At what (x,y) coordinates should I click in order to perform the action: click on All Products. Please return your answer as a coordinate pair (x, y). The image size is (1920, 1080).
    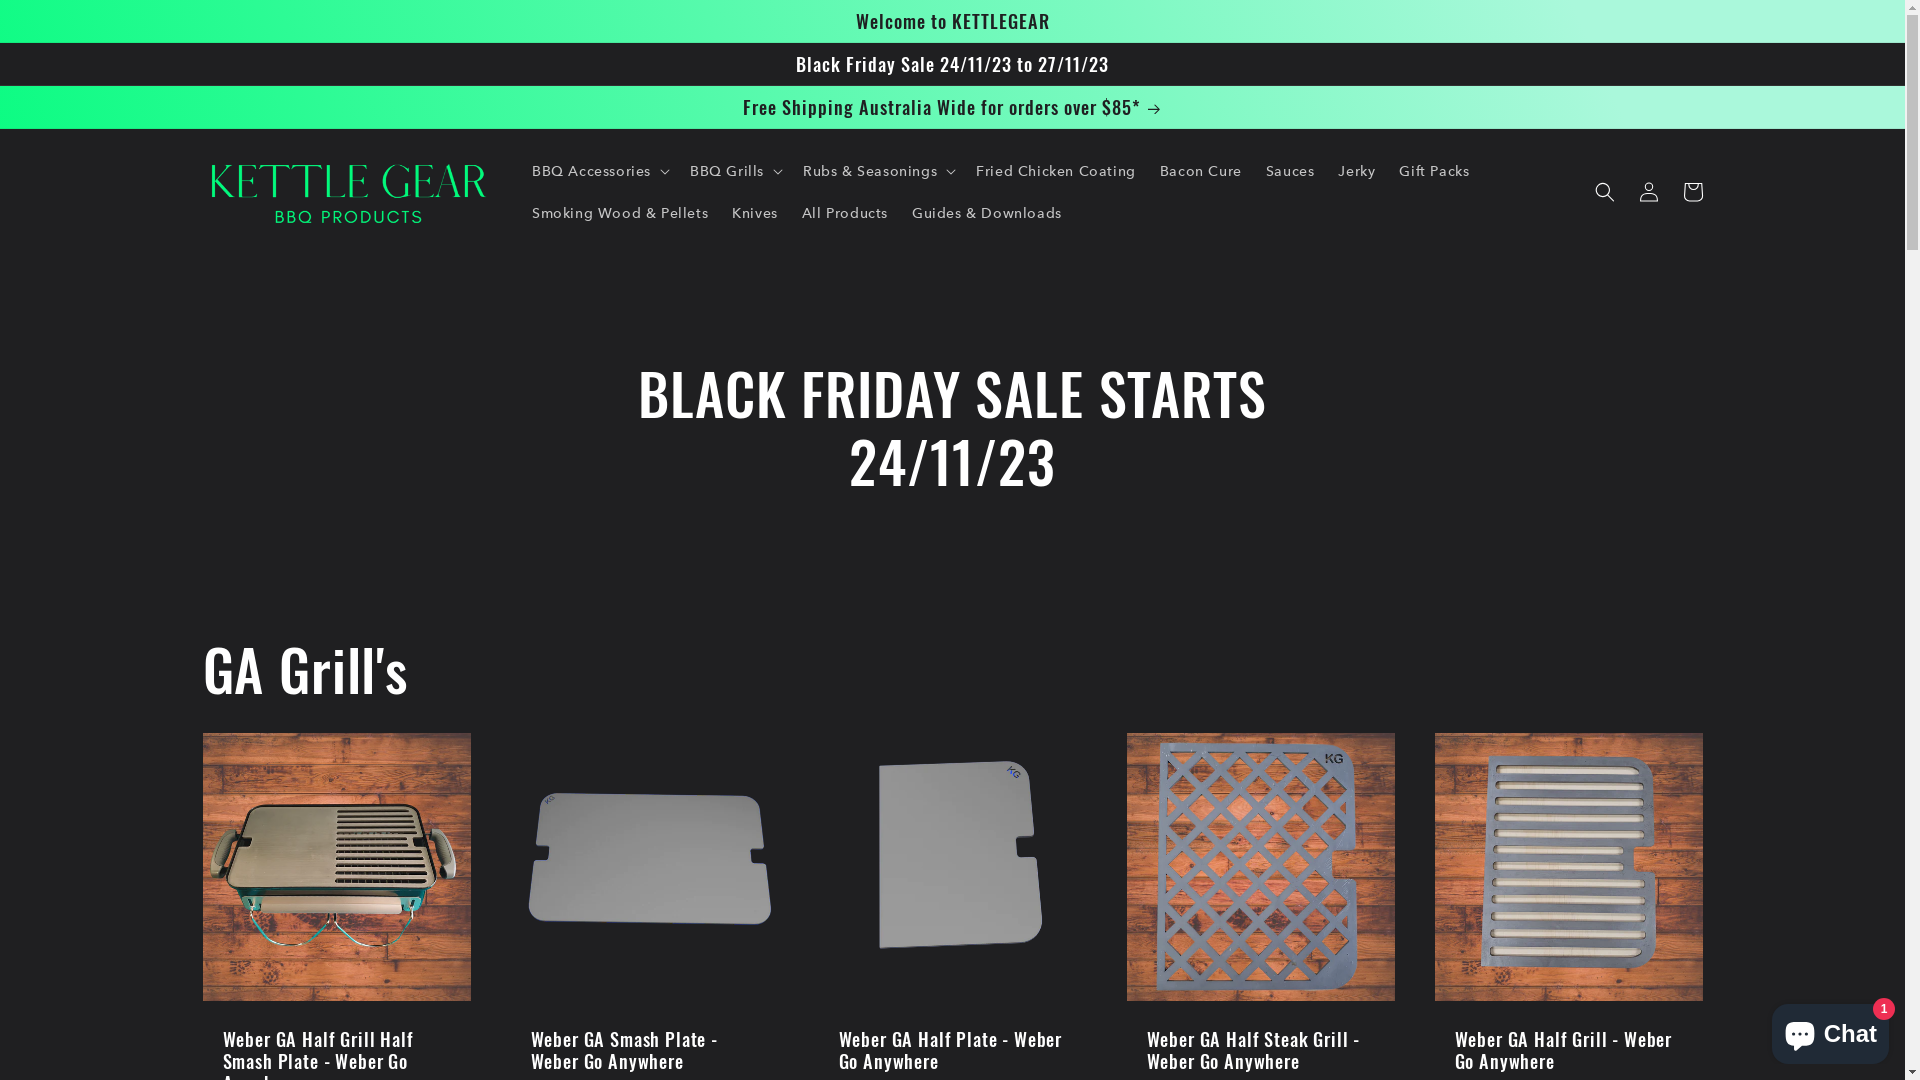
    Looking at the image, I should click on (845, 213).